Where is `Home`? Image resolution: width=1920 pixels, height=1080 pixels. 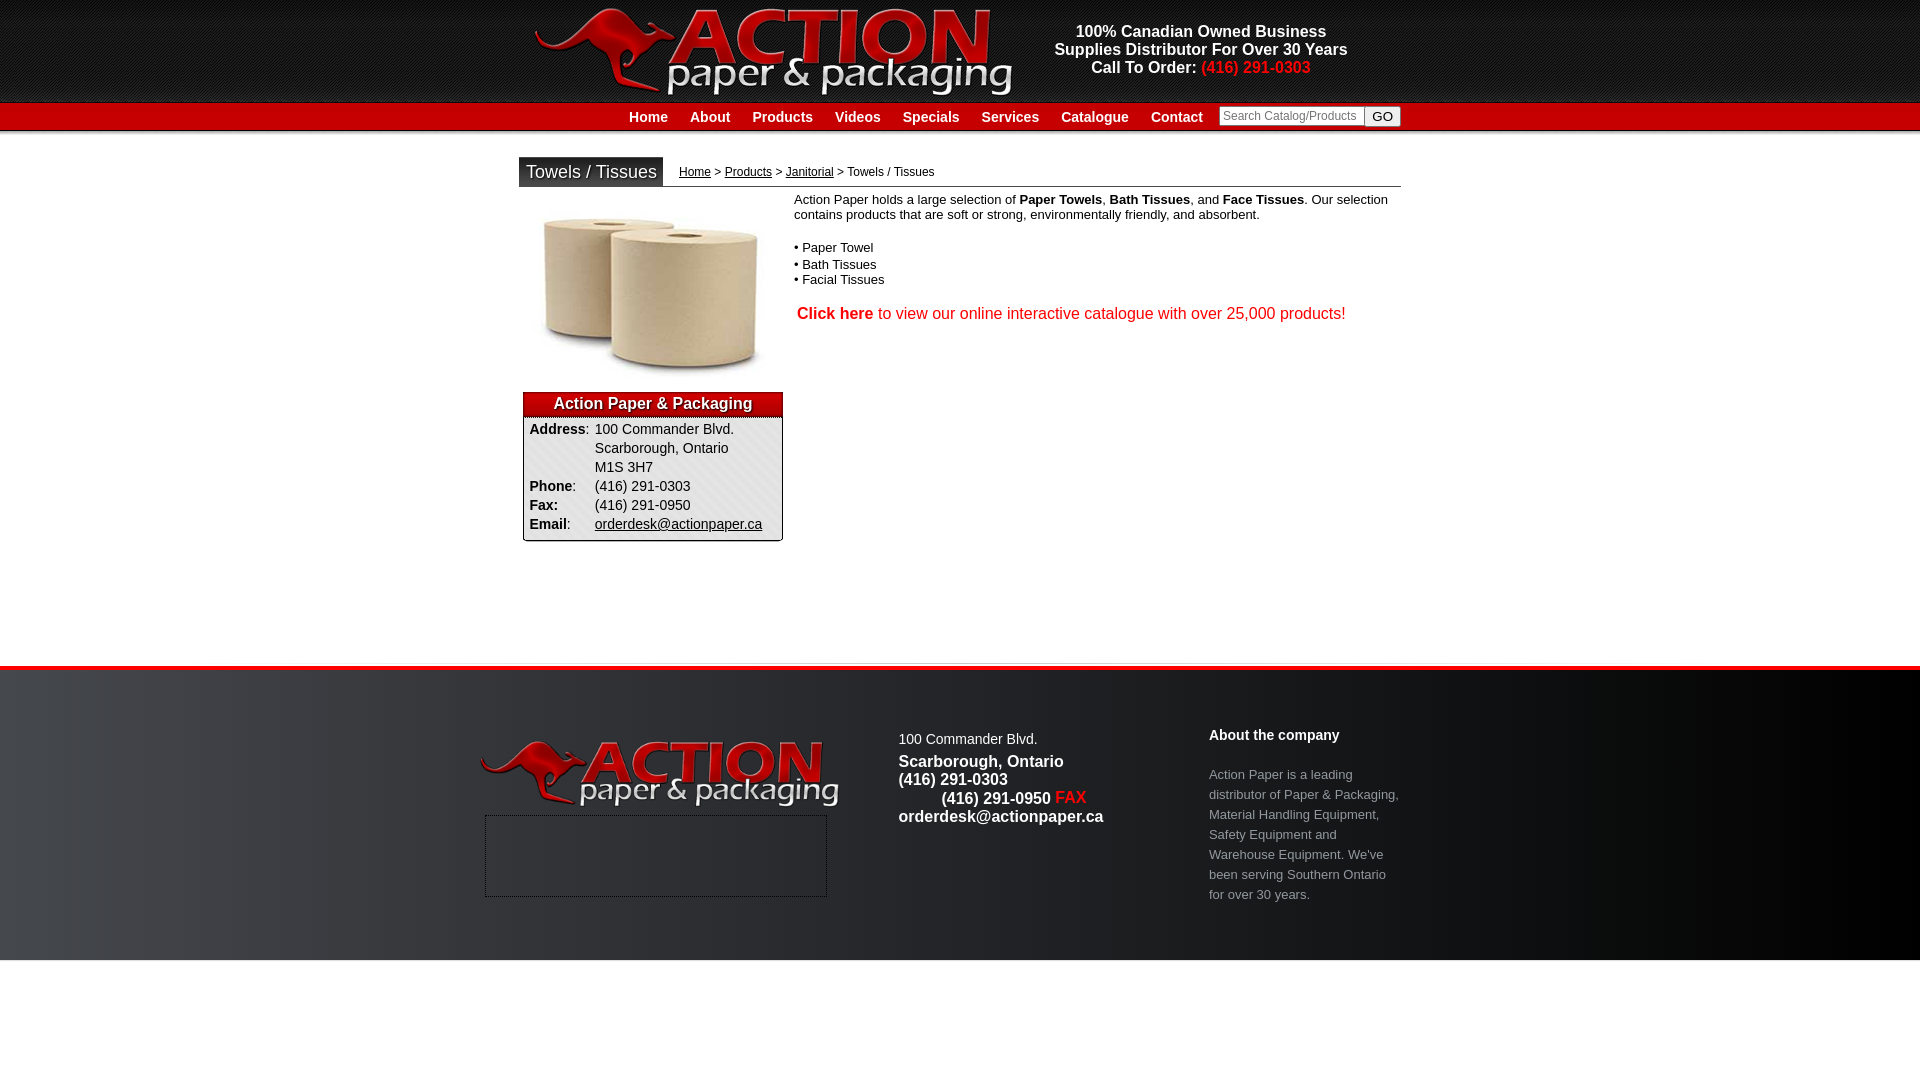 Home is located at coordinates (648, 117).